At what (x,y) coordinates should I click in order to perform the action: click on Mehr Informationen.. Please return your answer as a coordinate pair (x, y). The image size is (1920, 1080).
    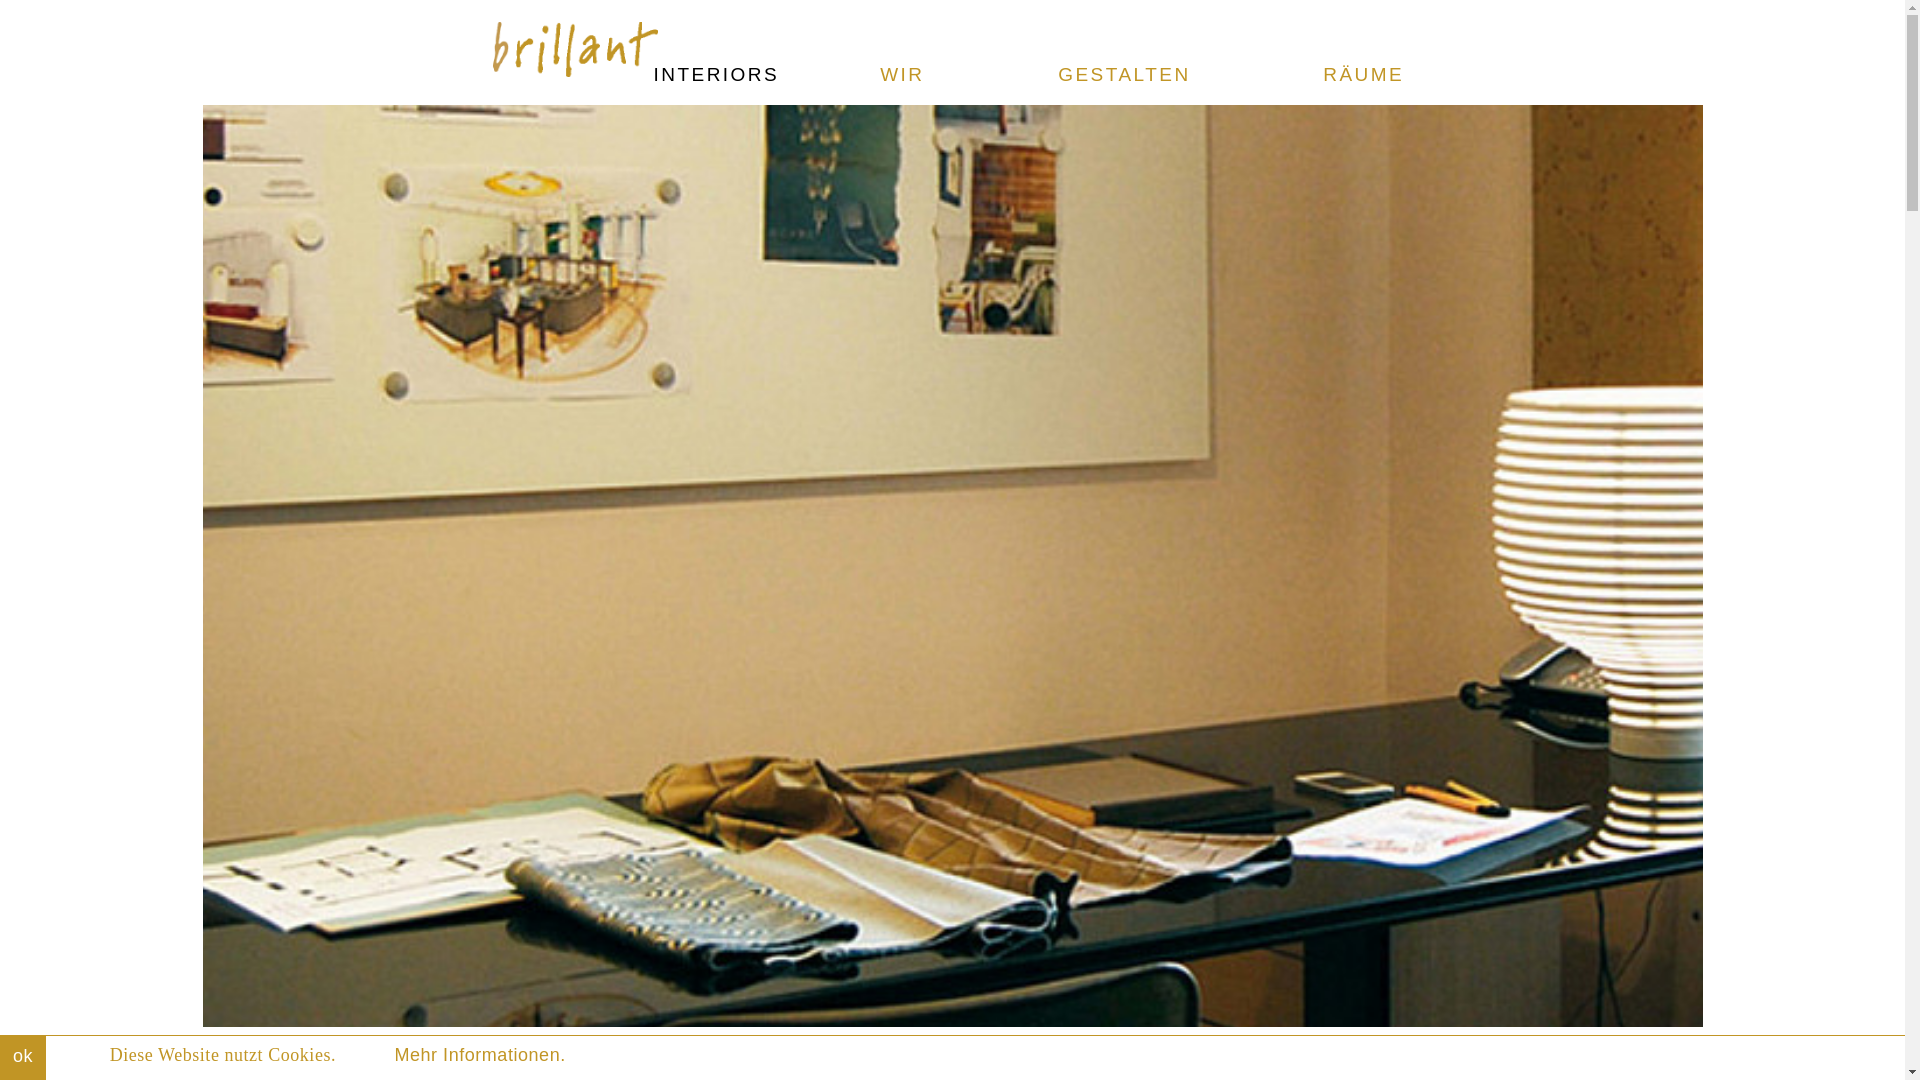
    Looking at the image, I should click on (478, 1054).